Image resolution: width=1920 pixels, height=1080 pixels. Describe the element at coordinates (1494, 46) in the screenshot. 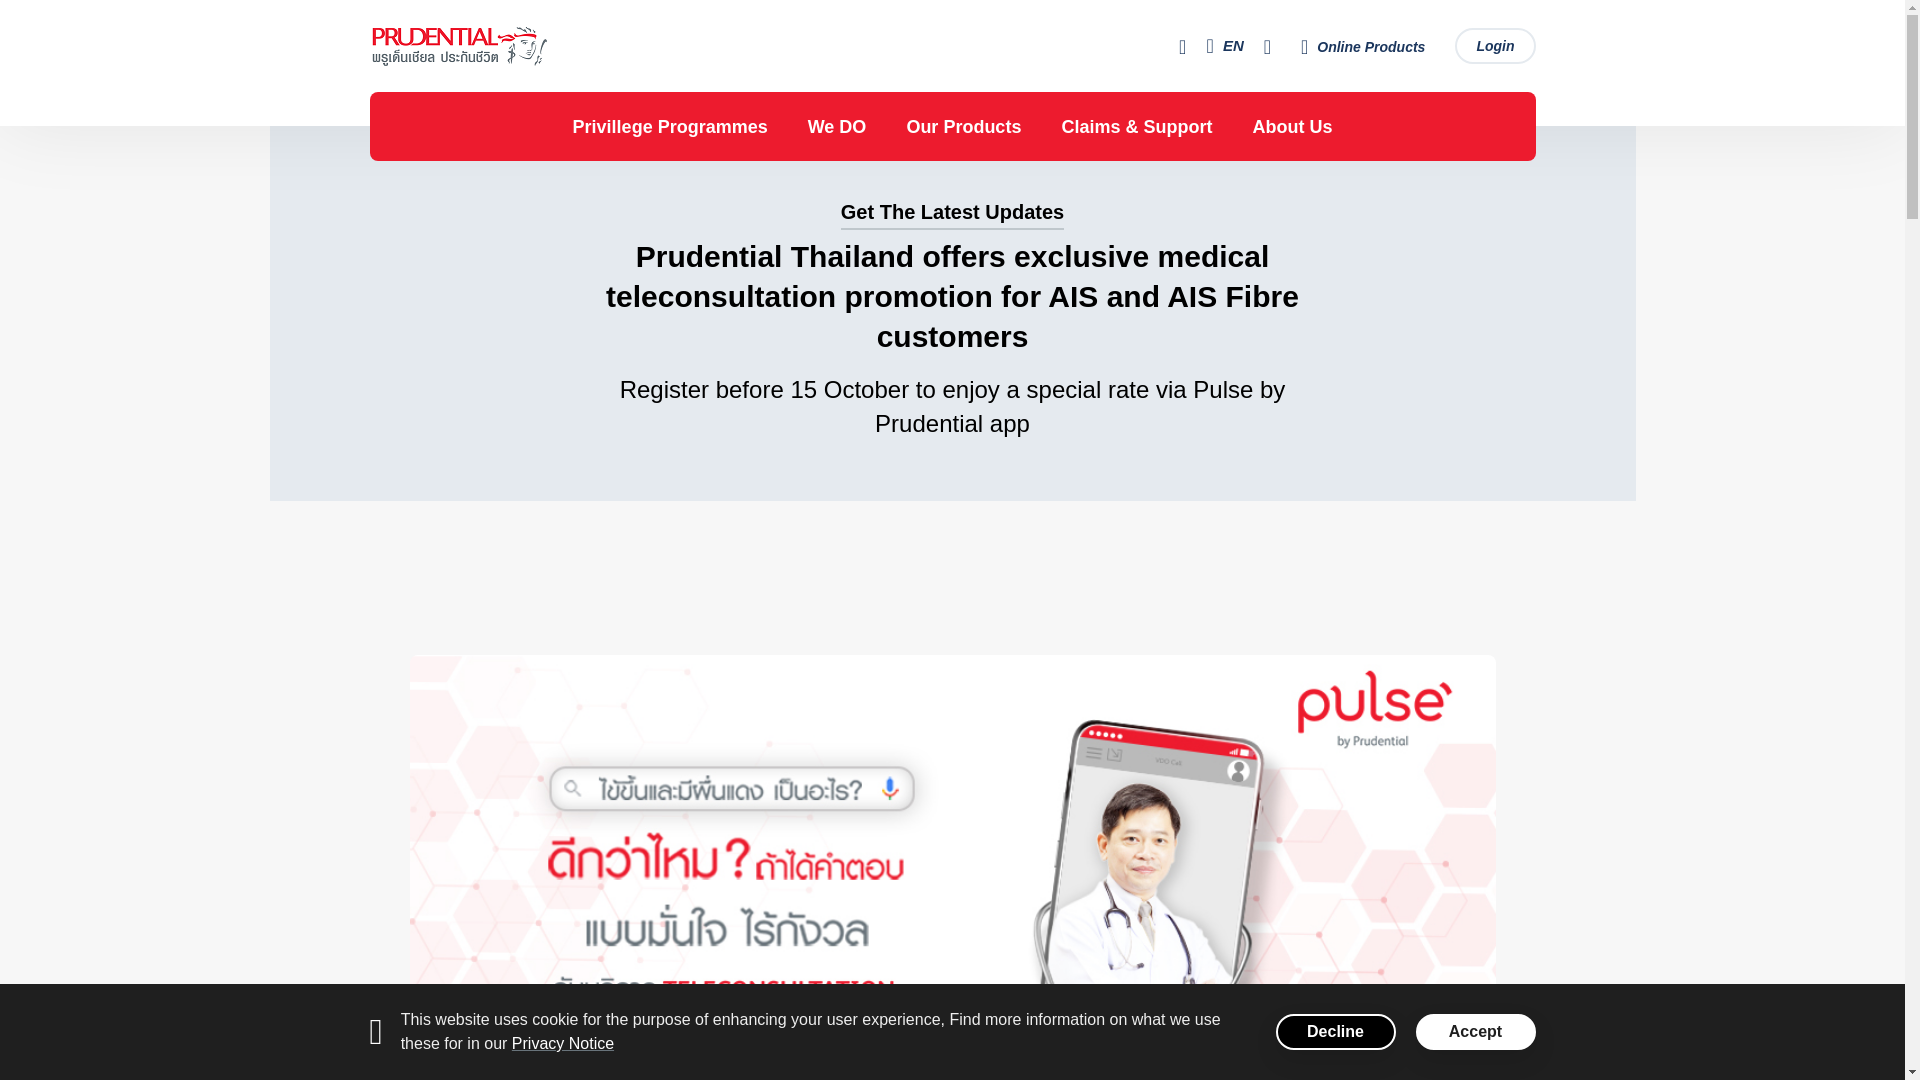

I see `Login` at that location.